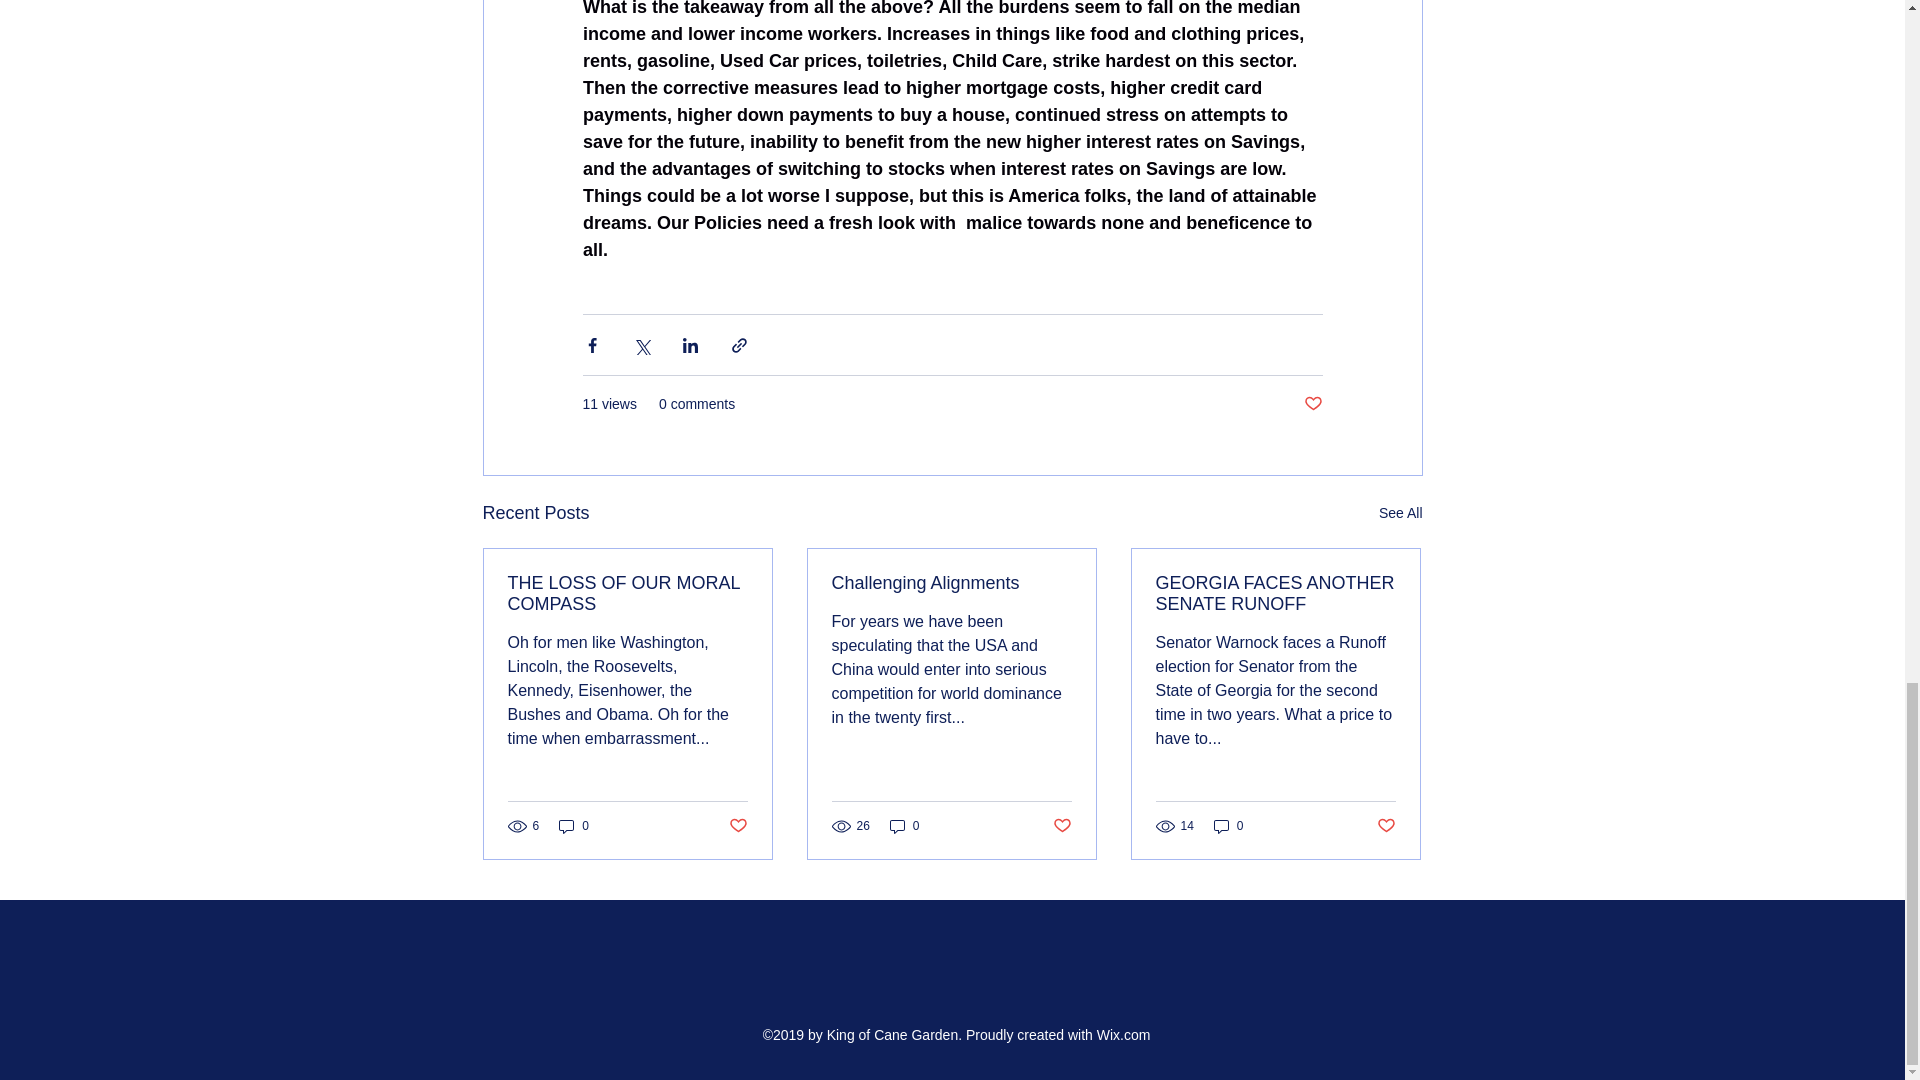 The image size is (1920, 1080). What do you see at coordinates (736, 826) in the screenshot?
I see `Post not marked as liked` at bounding box center [736, 826].